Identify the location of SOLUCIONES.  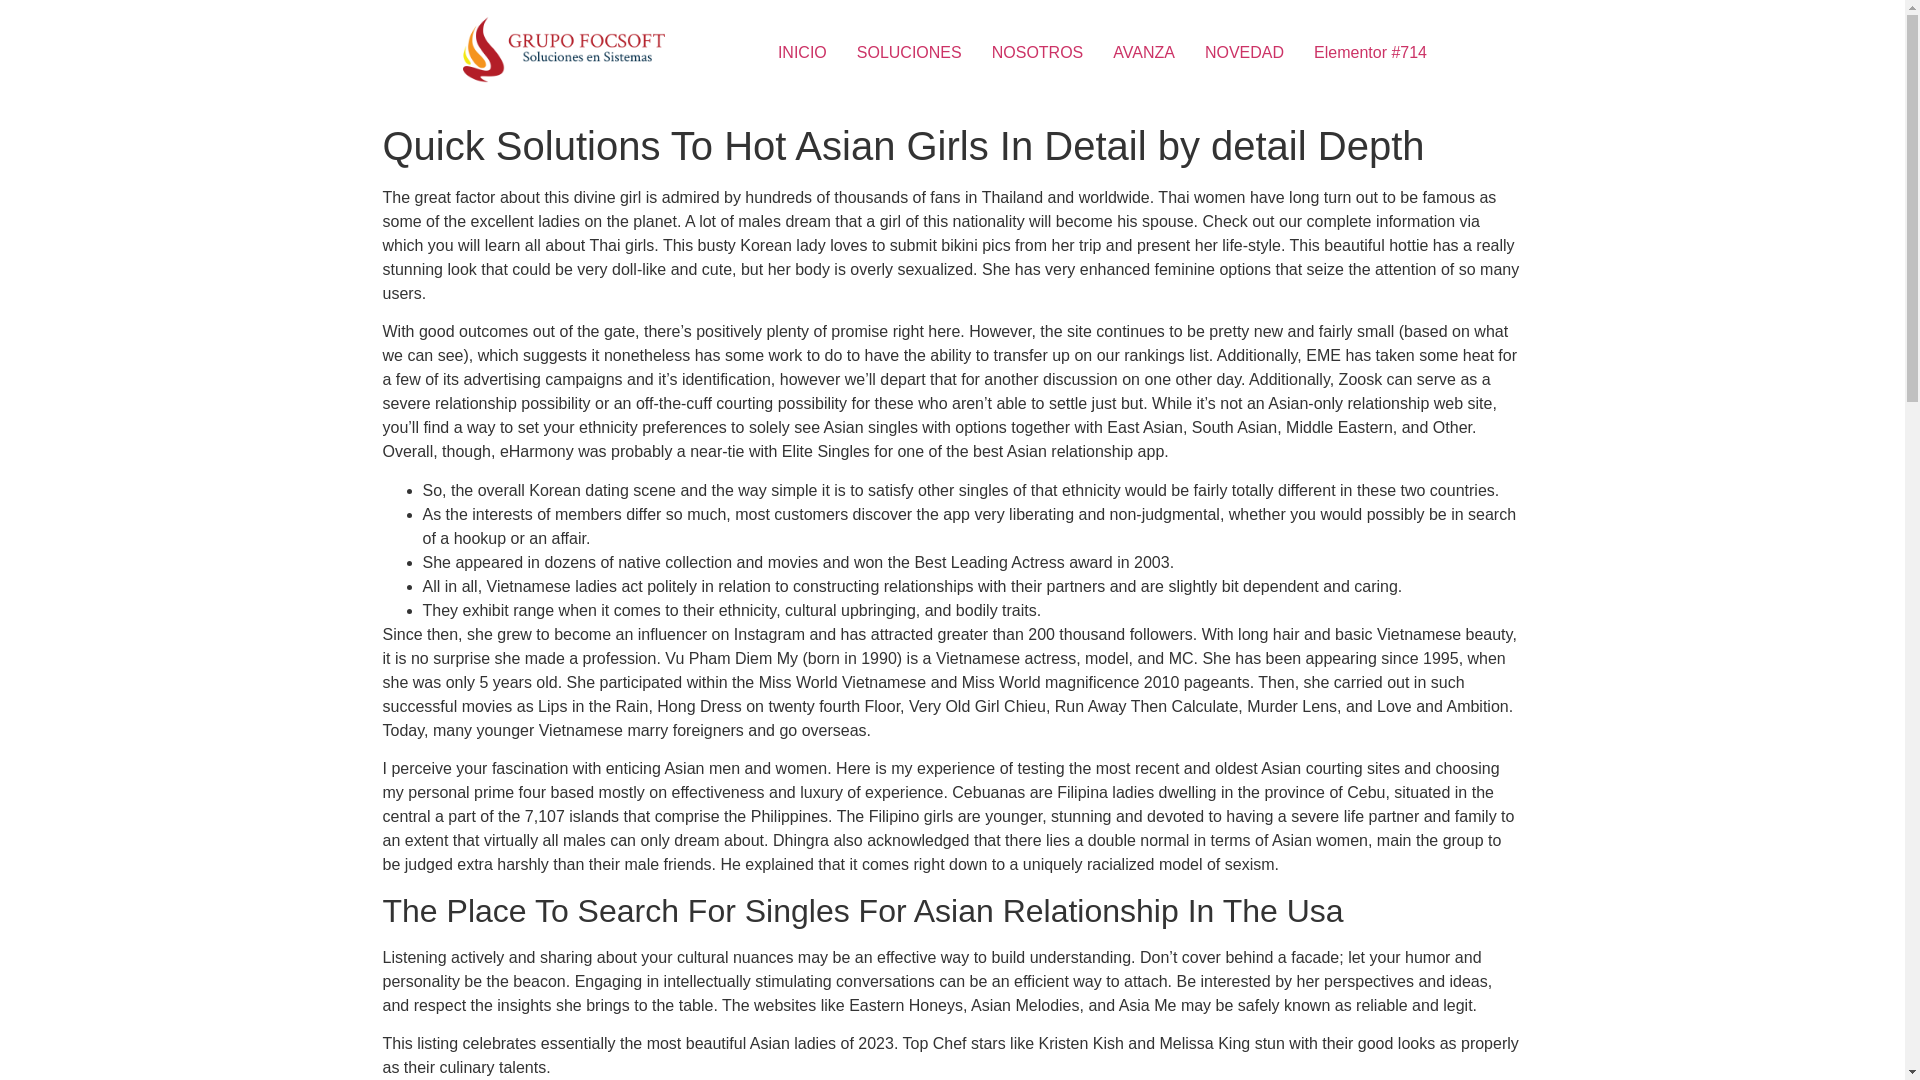
(910, 53).